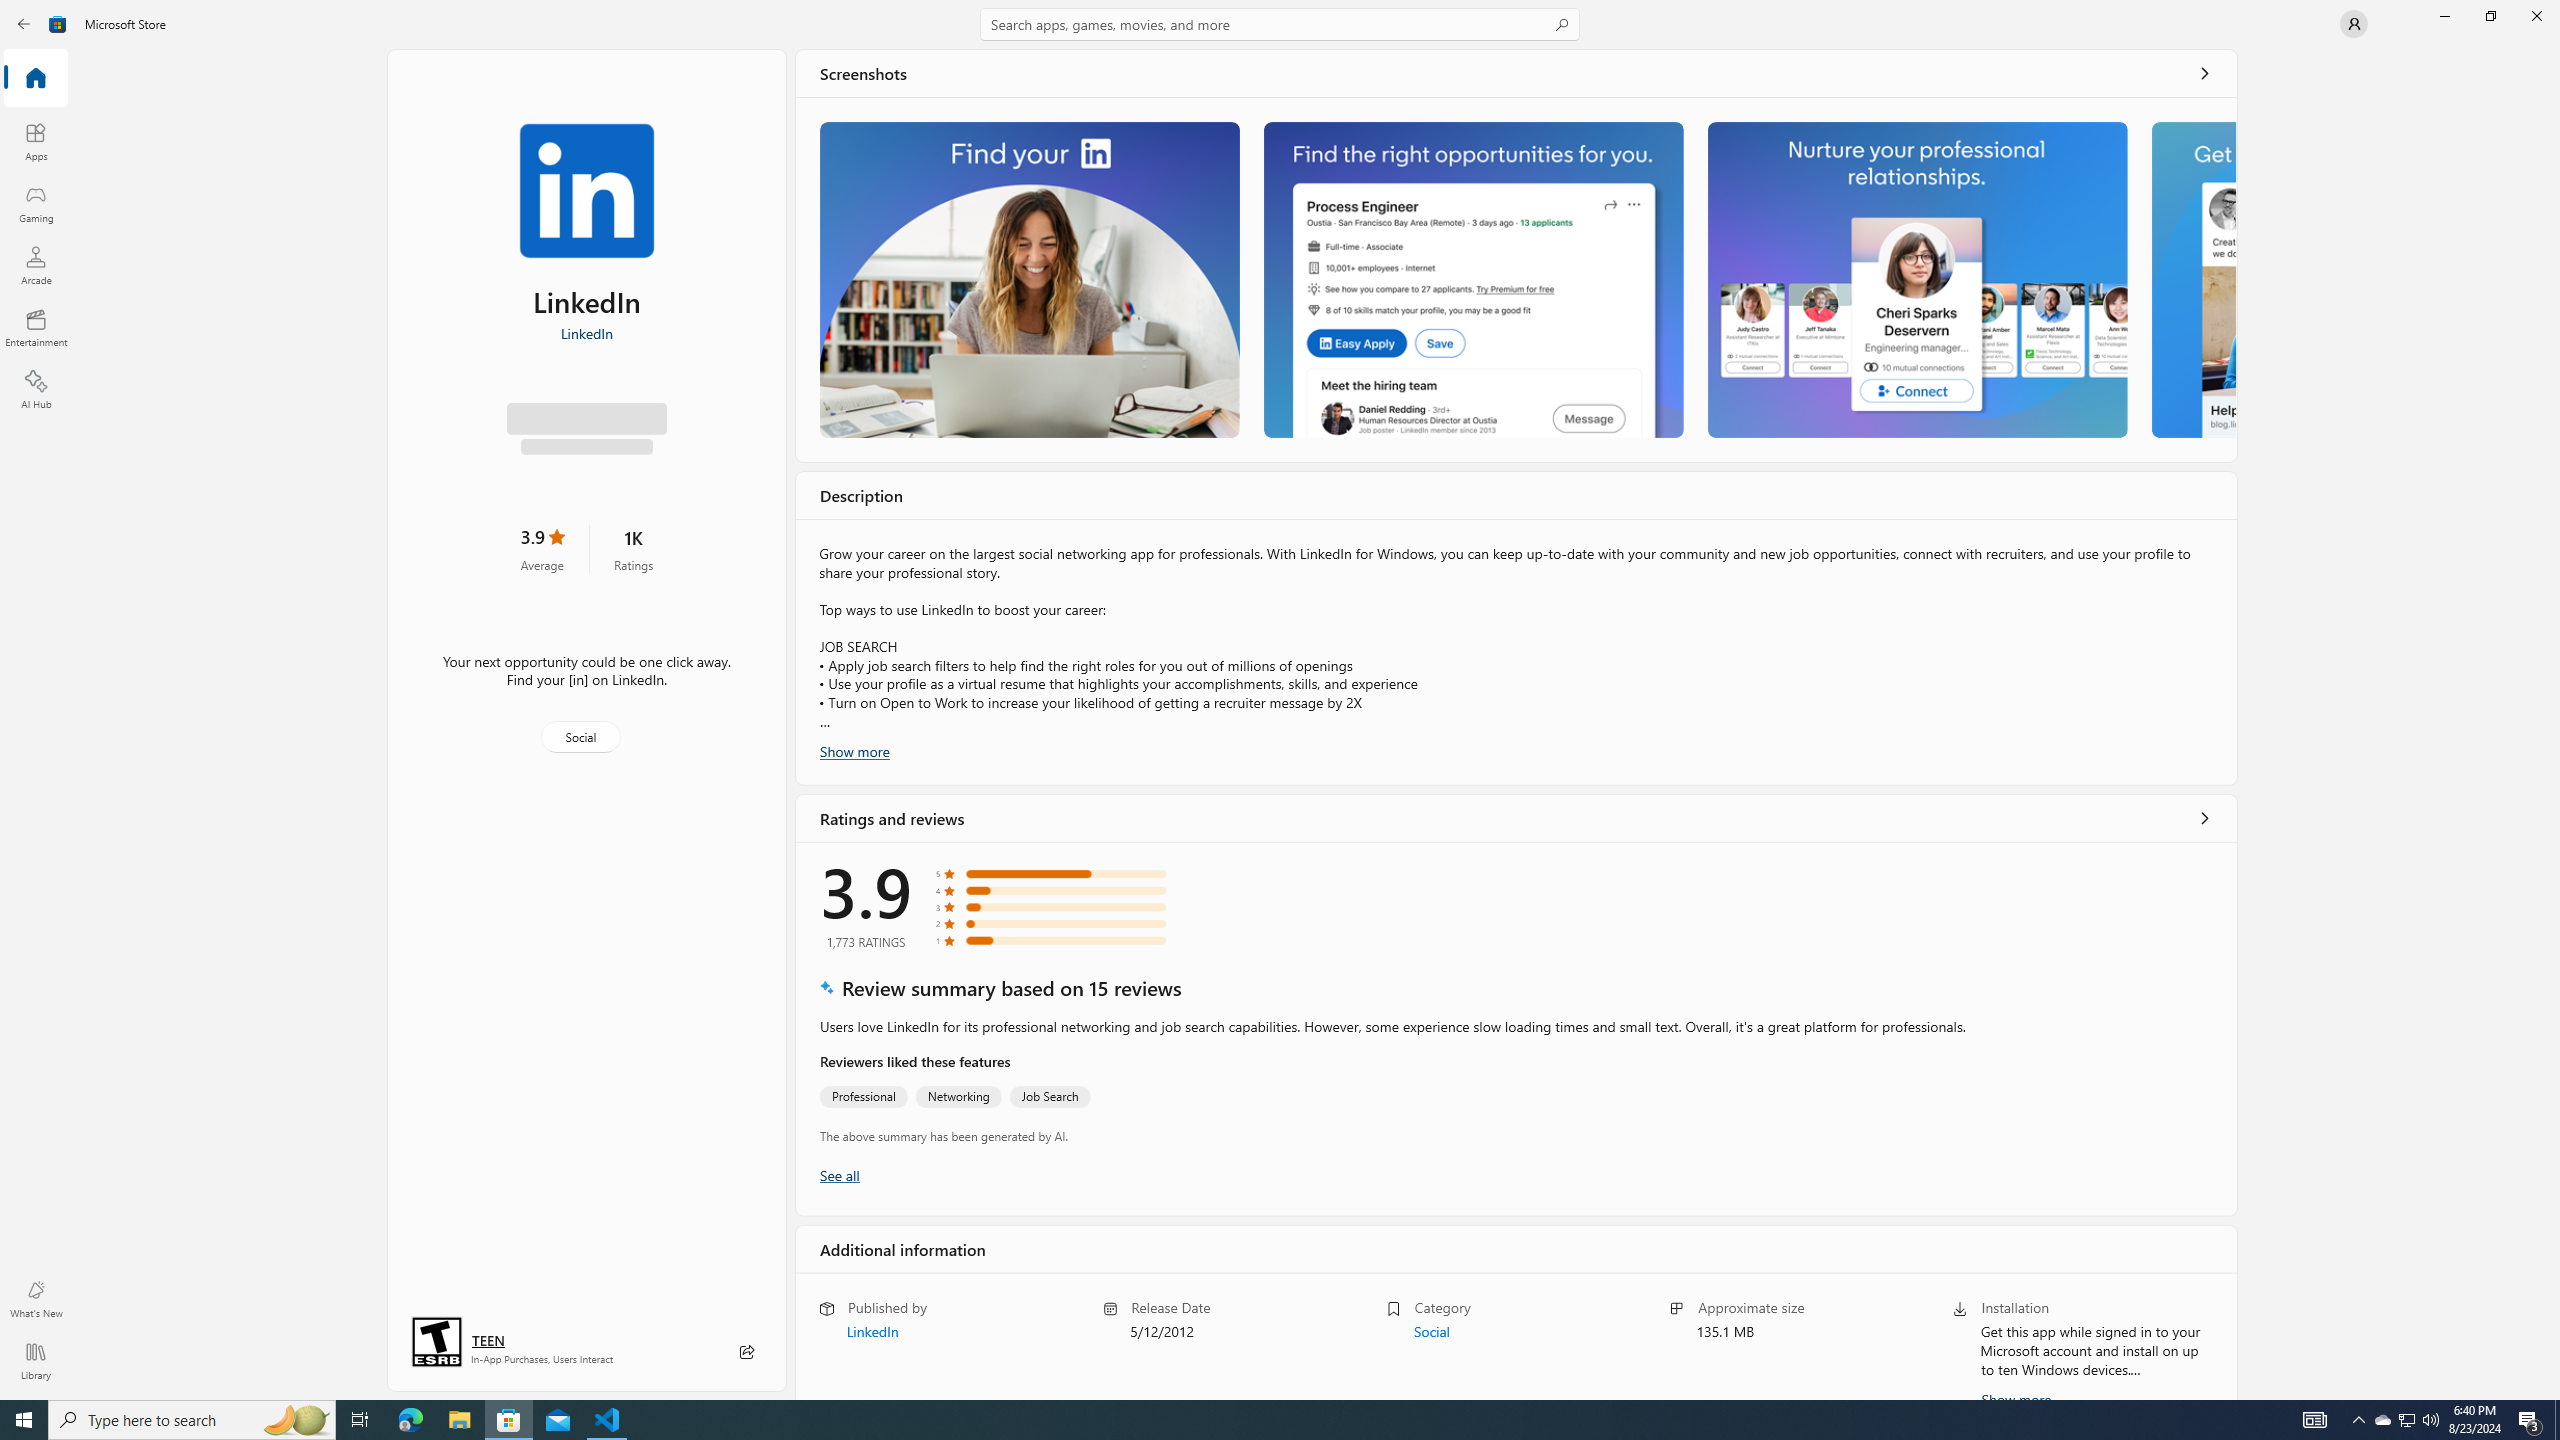 This screenshot has width=2560, height=1440. I want to click on Screenshot 3, so click(1916, 280).